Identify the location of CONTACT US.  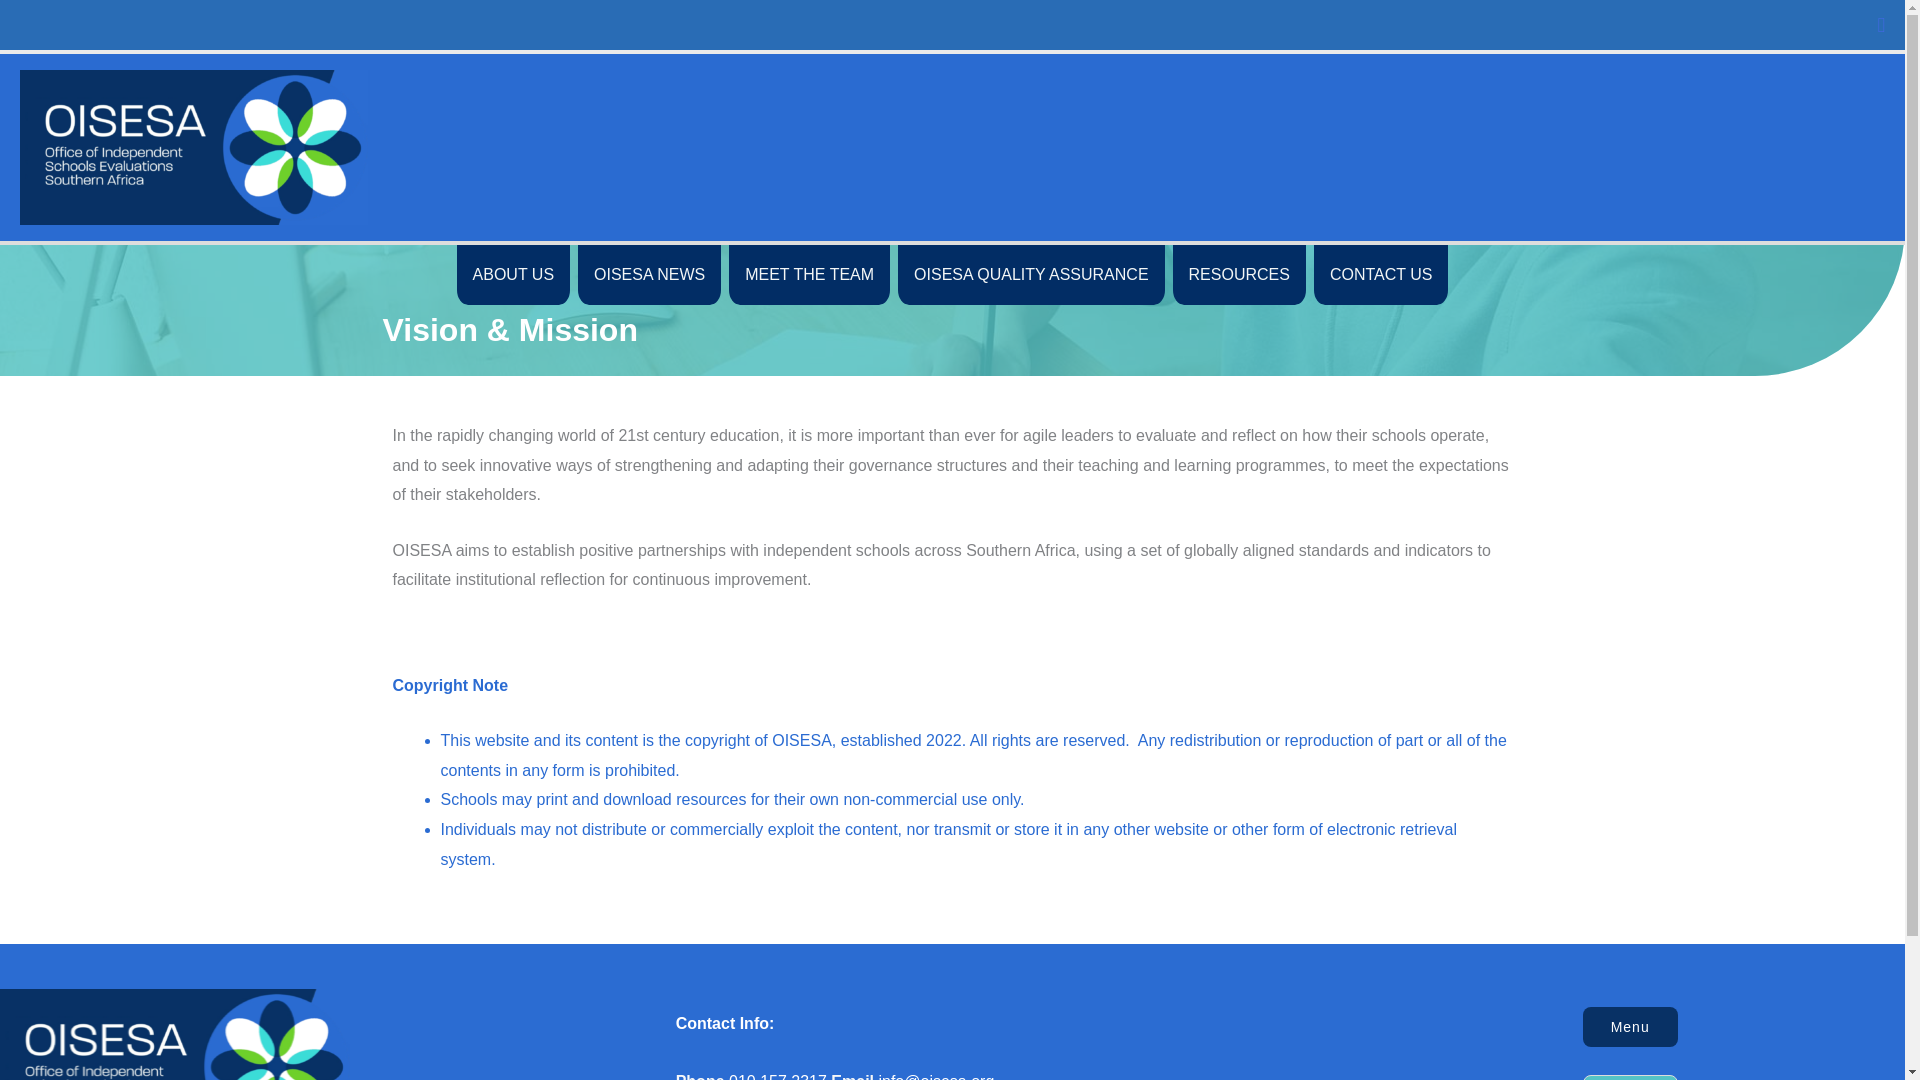
(1381, 274).